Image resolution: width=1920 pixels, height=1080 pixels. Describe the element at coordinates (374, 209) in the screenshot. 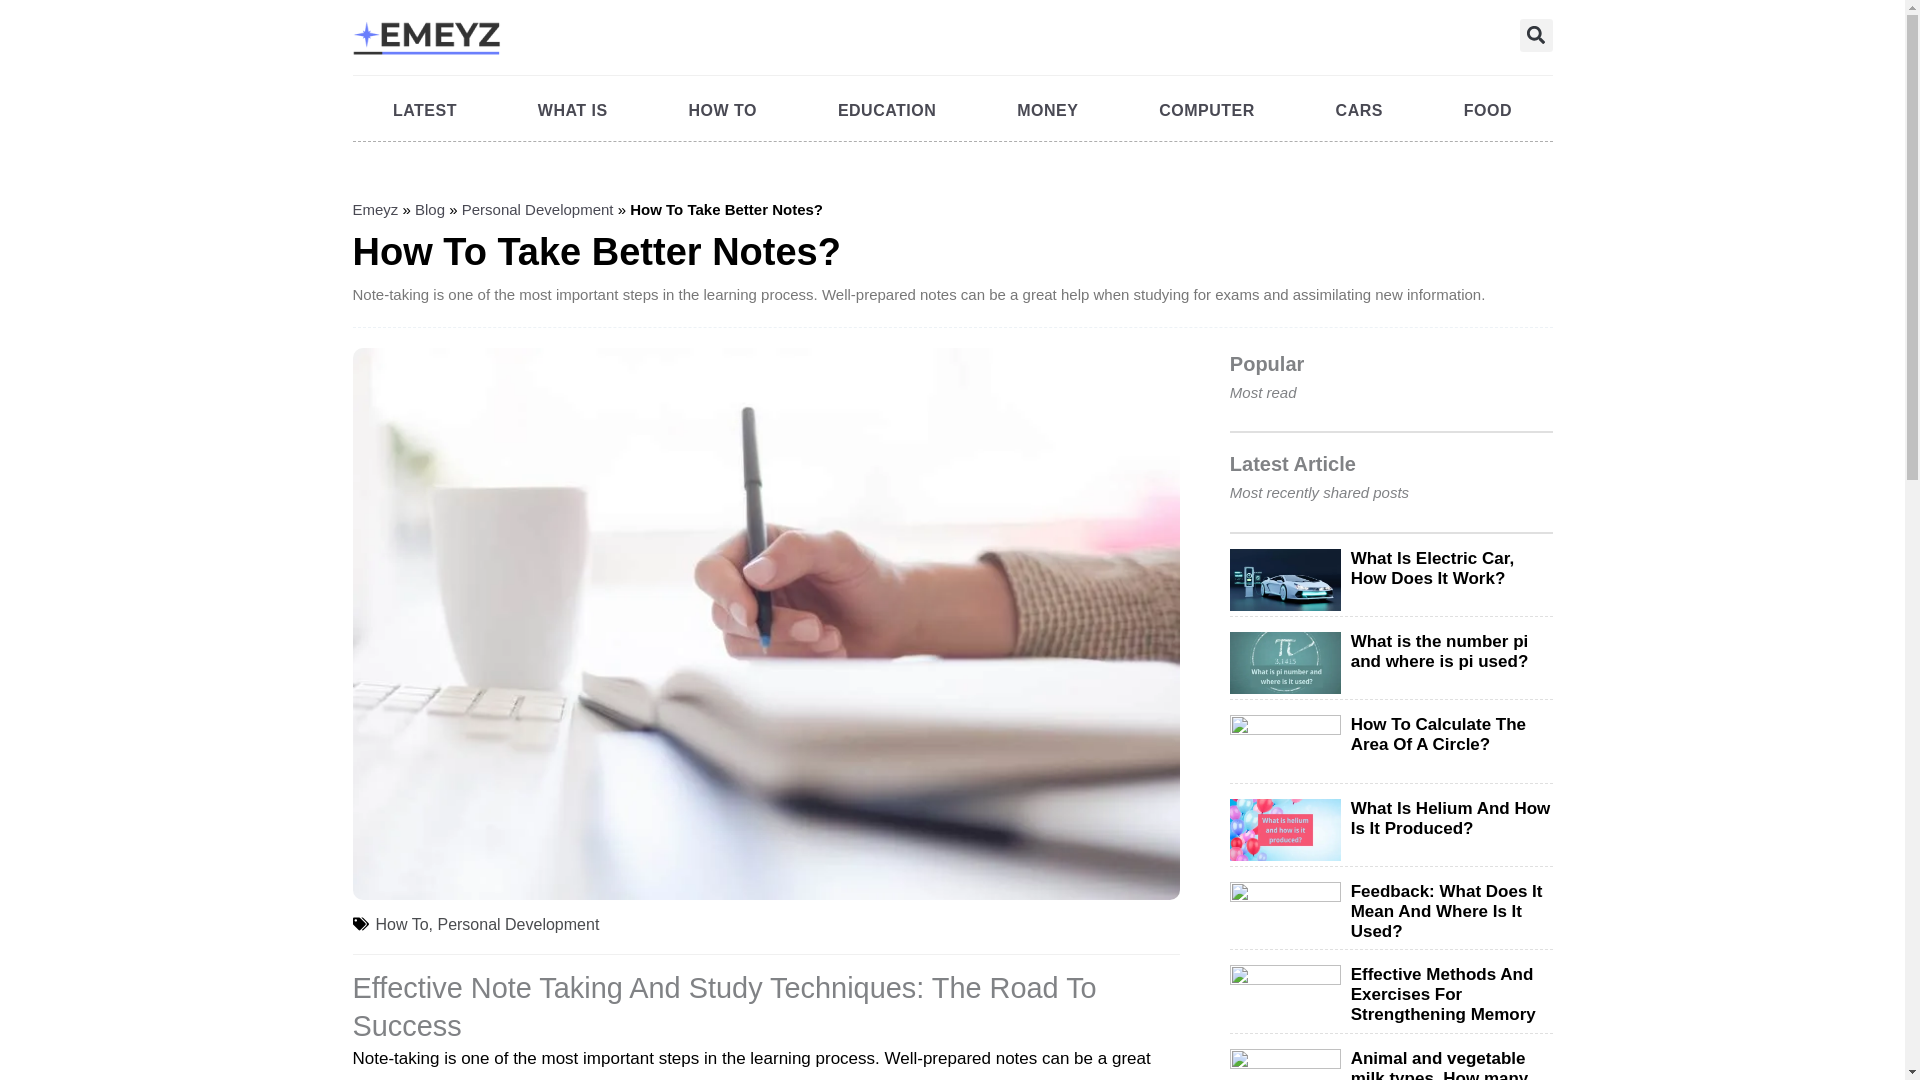

I see `Emeyz` at that location.